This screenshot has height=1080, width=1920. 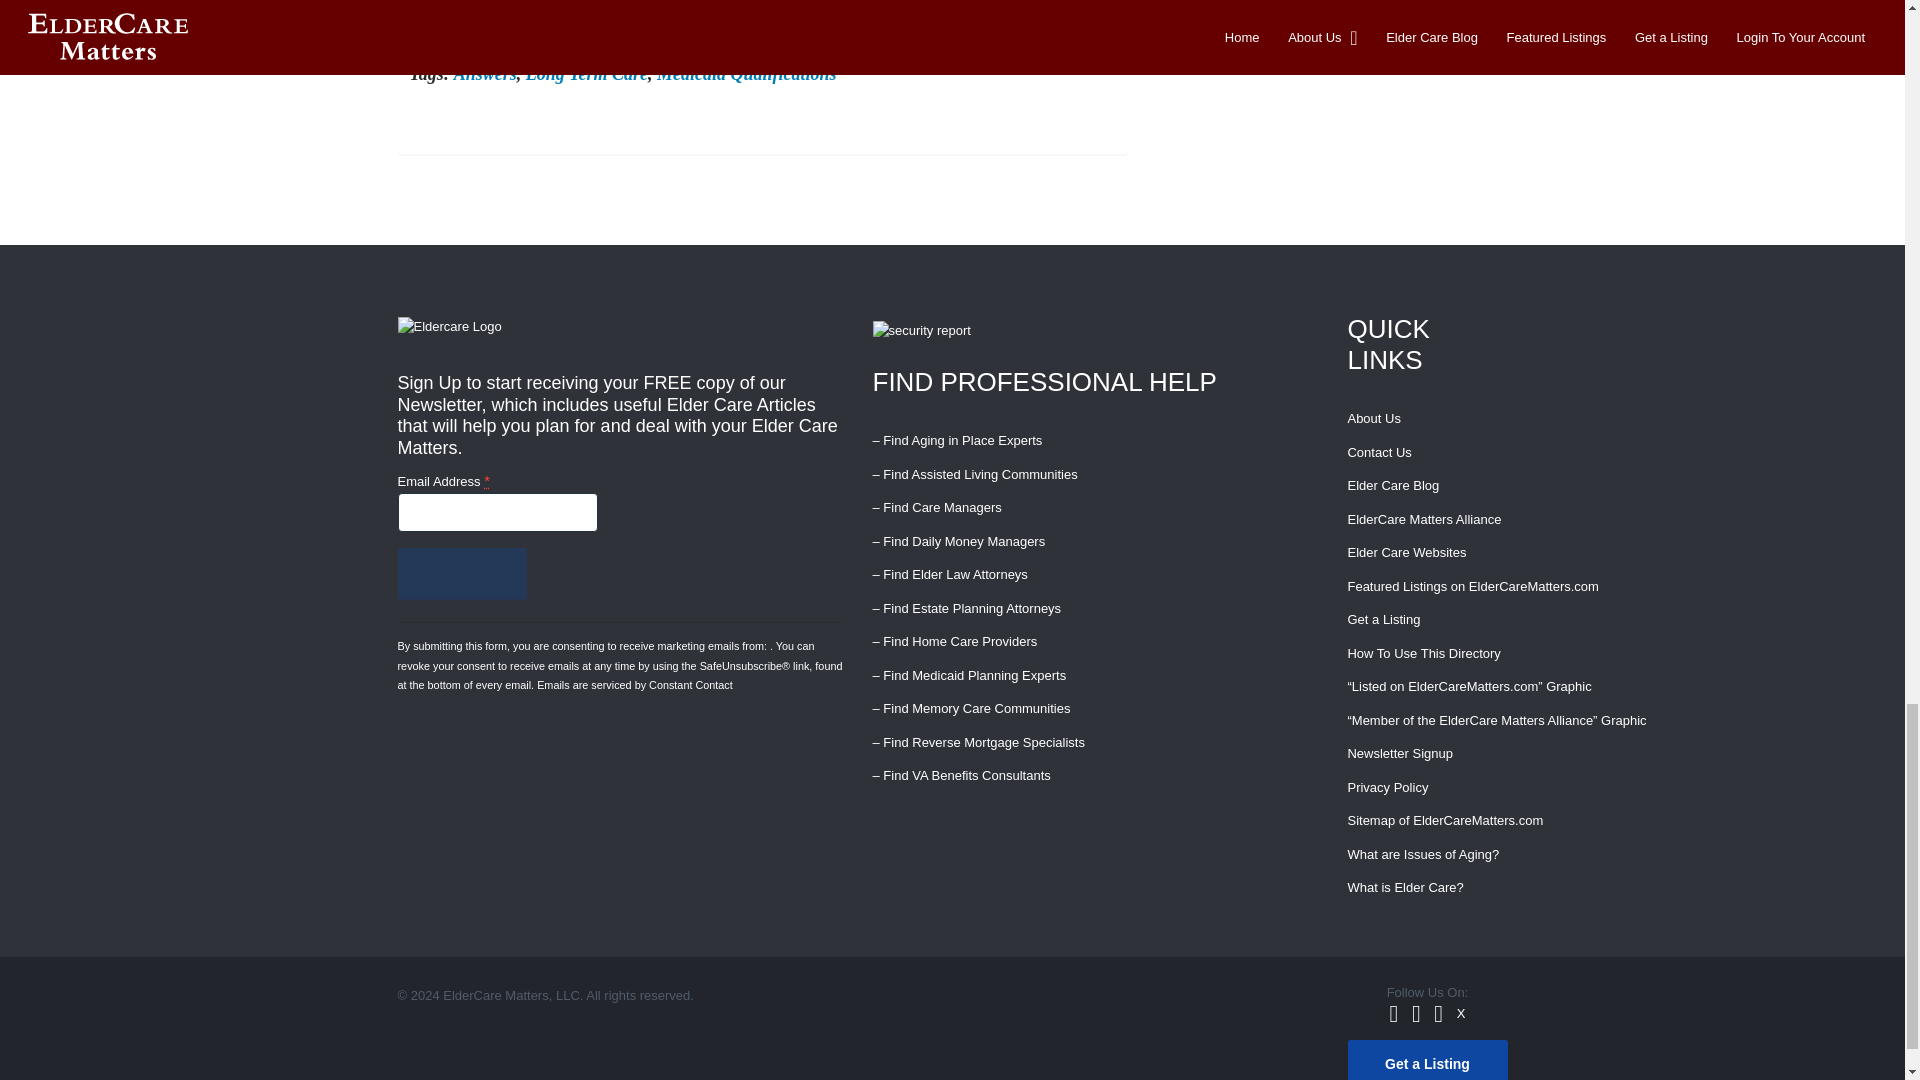 I want to click on Answers, so click(x=484, y=74).